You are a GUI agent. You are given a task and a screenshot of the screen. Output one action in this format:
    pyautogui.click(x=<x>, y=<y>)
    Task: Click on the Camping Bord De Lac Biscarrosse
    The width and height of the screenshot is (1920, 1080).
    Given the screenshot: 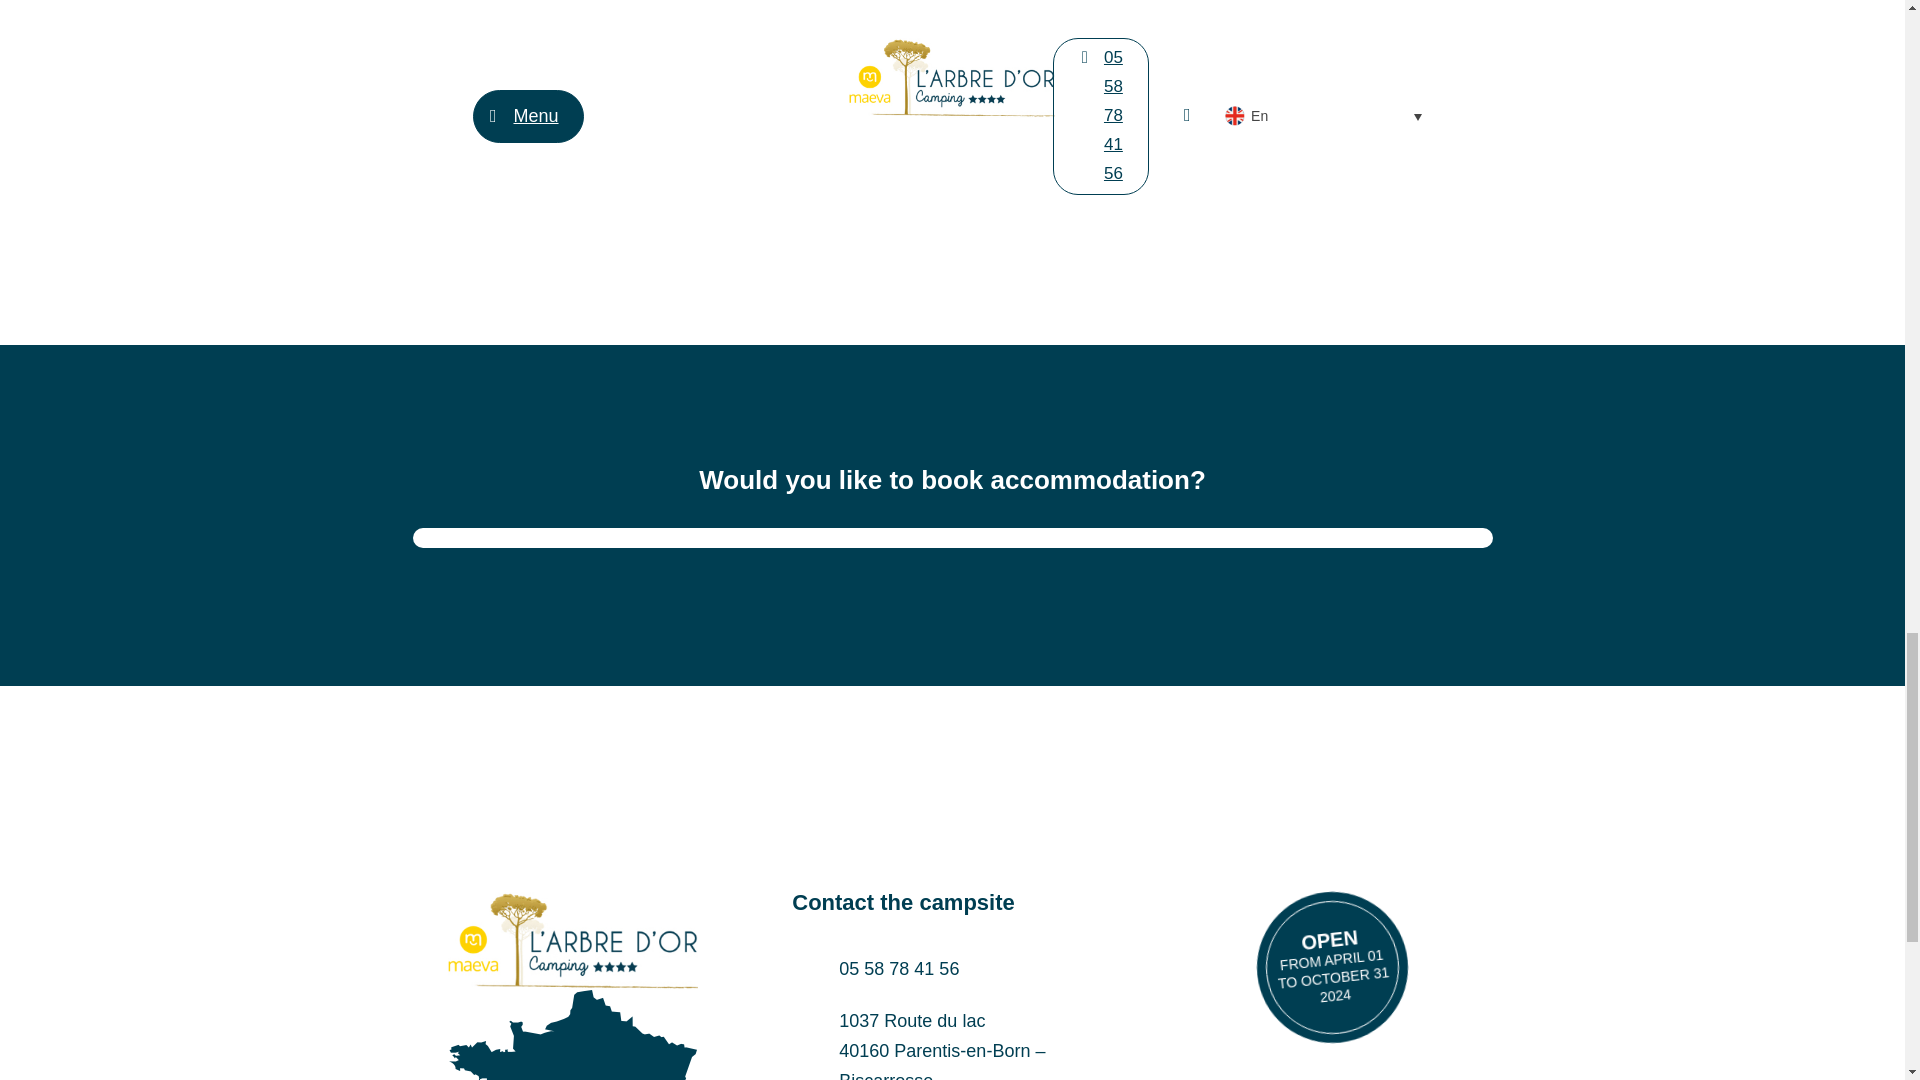 What is the action you would take?
    pyautogui.click(x=572, y=1035)
    